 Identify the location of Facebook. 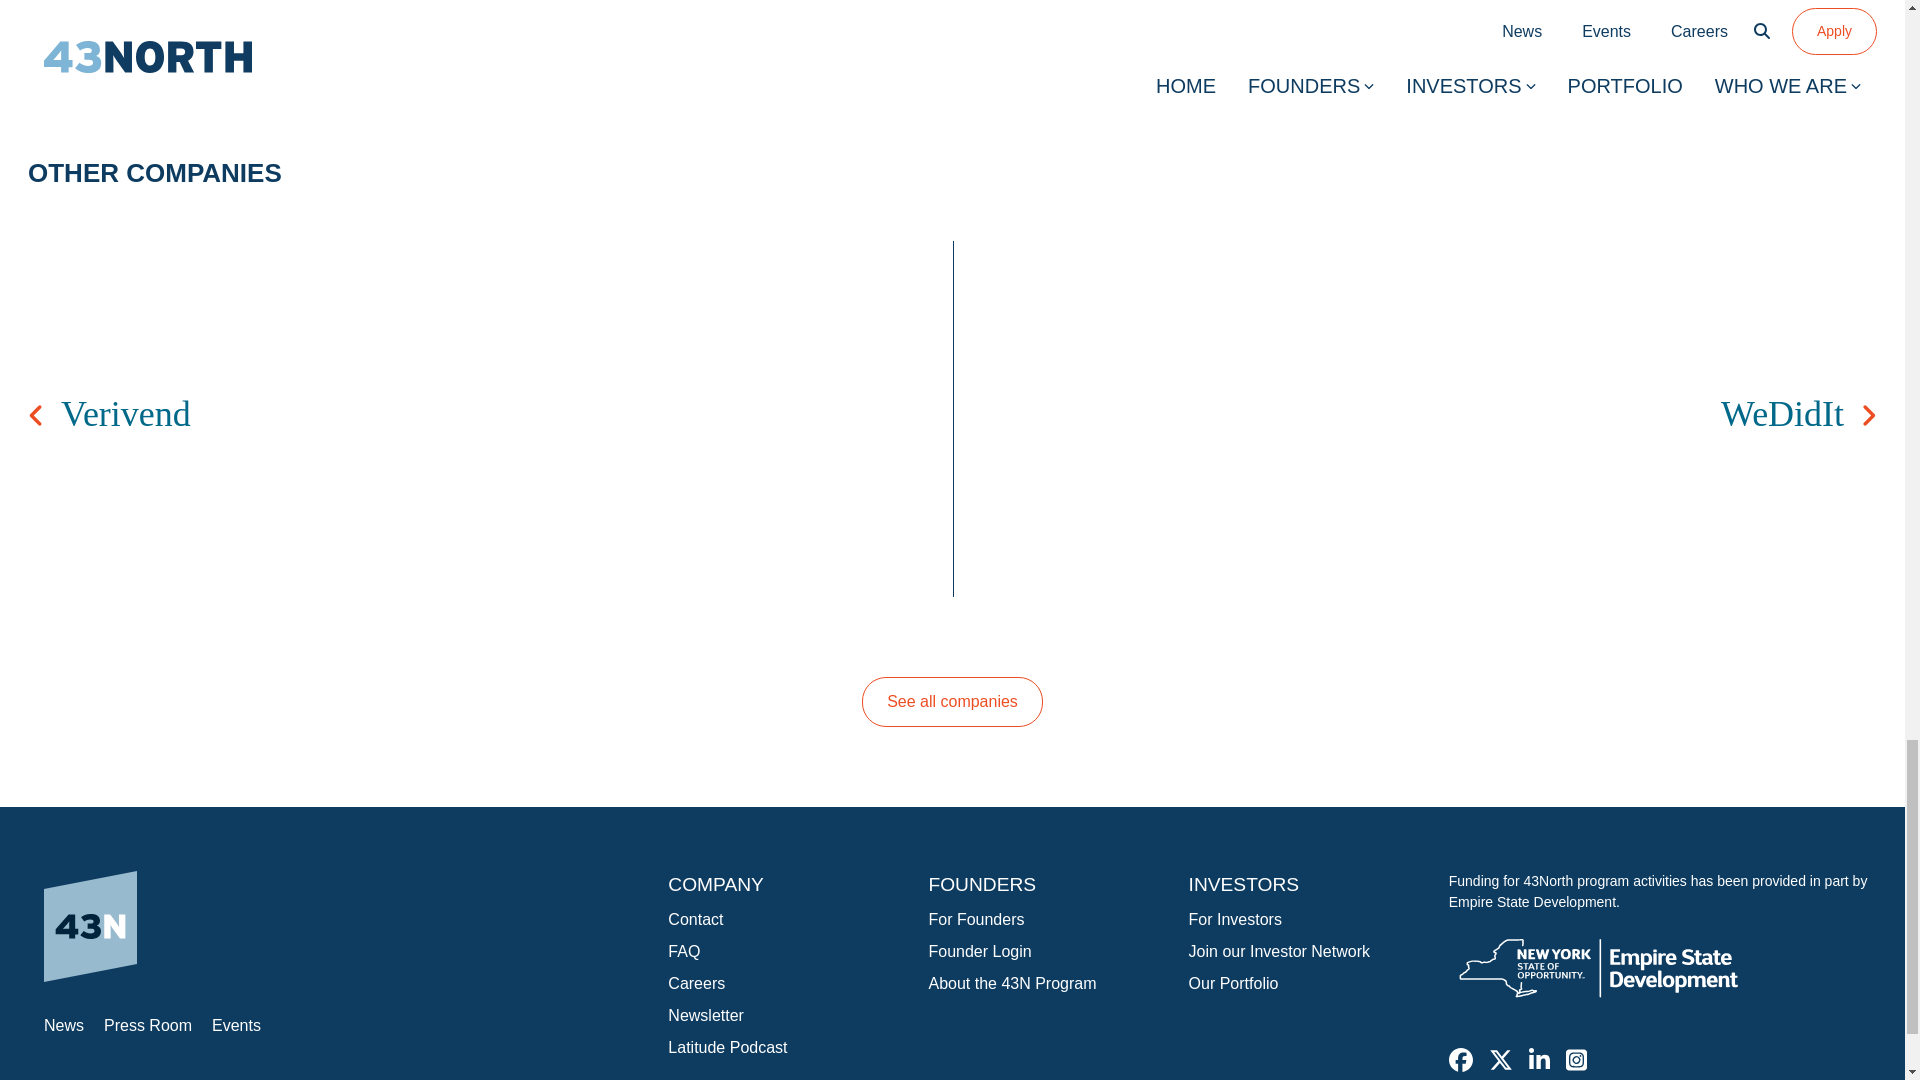
(1460, 1060).